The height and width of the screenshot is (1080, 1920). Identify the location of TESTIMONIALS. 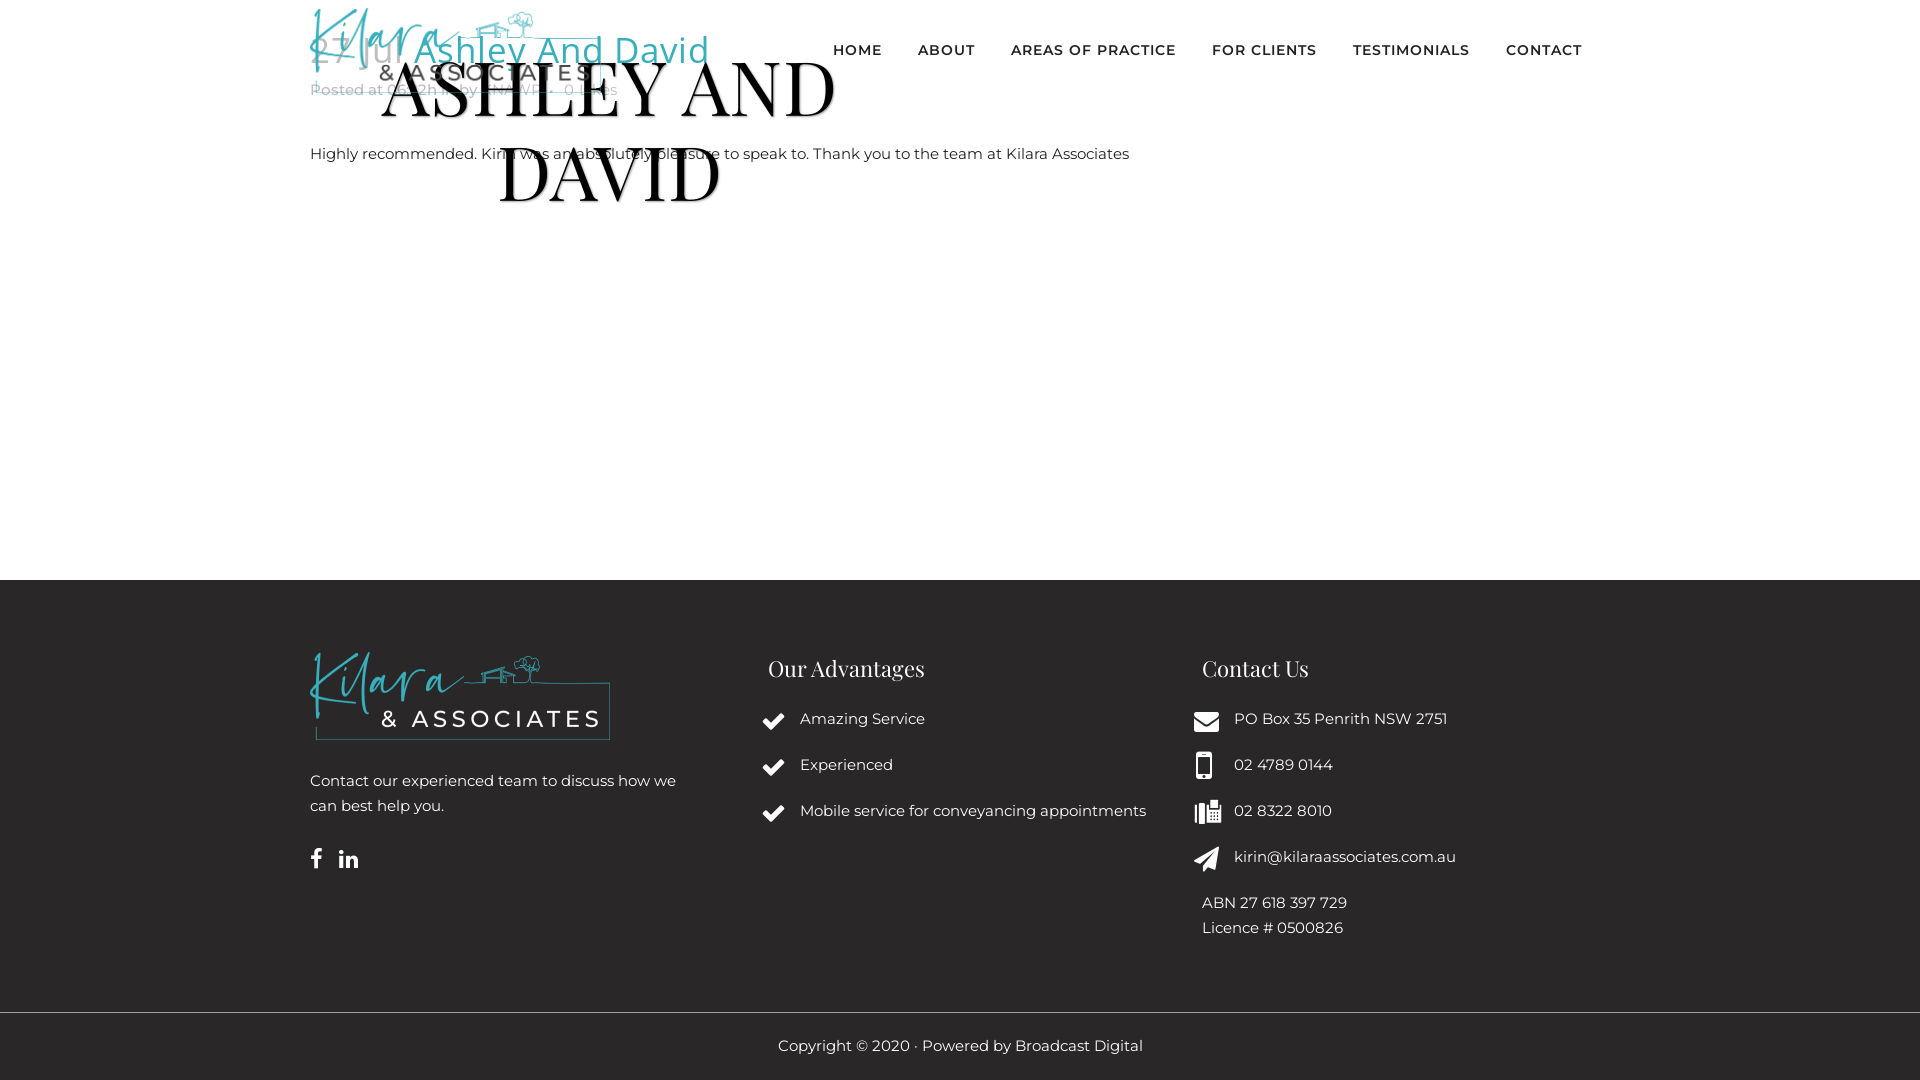
(1412, 50).